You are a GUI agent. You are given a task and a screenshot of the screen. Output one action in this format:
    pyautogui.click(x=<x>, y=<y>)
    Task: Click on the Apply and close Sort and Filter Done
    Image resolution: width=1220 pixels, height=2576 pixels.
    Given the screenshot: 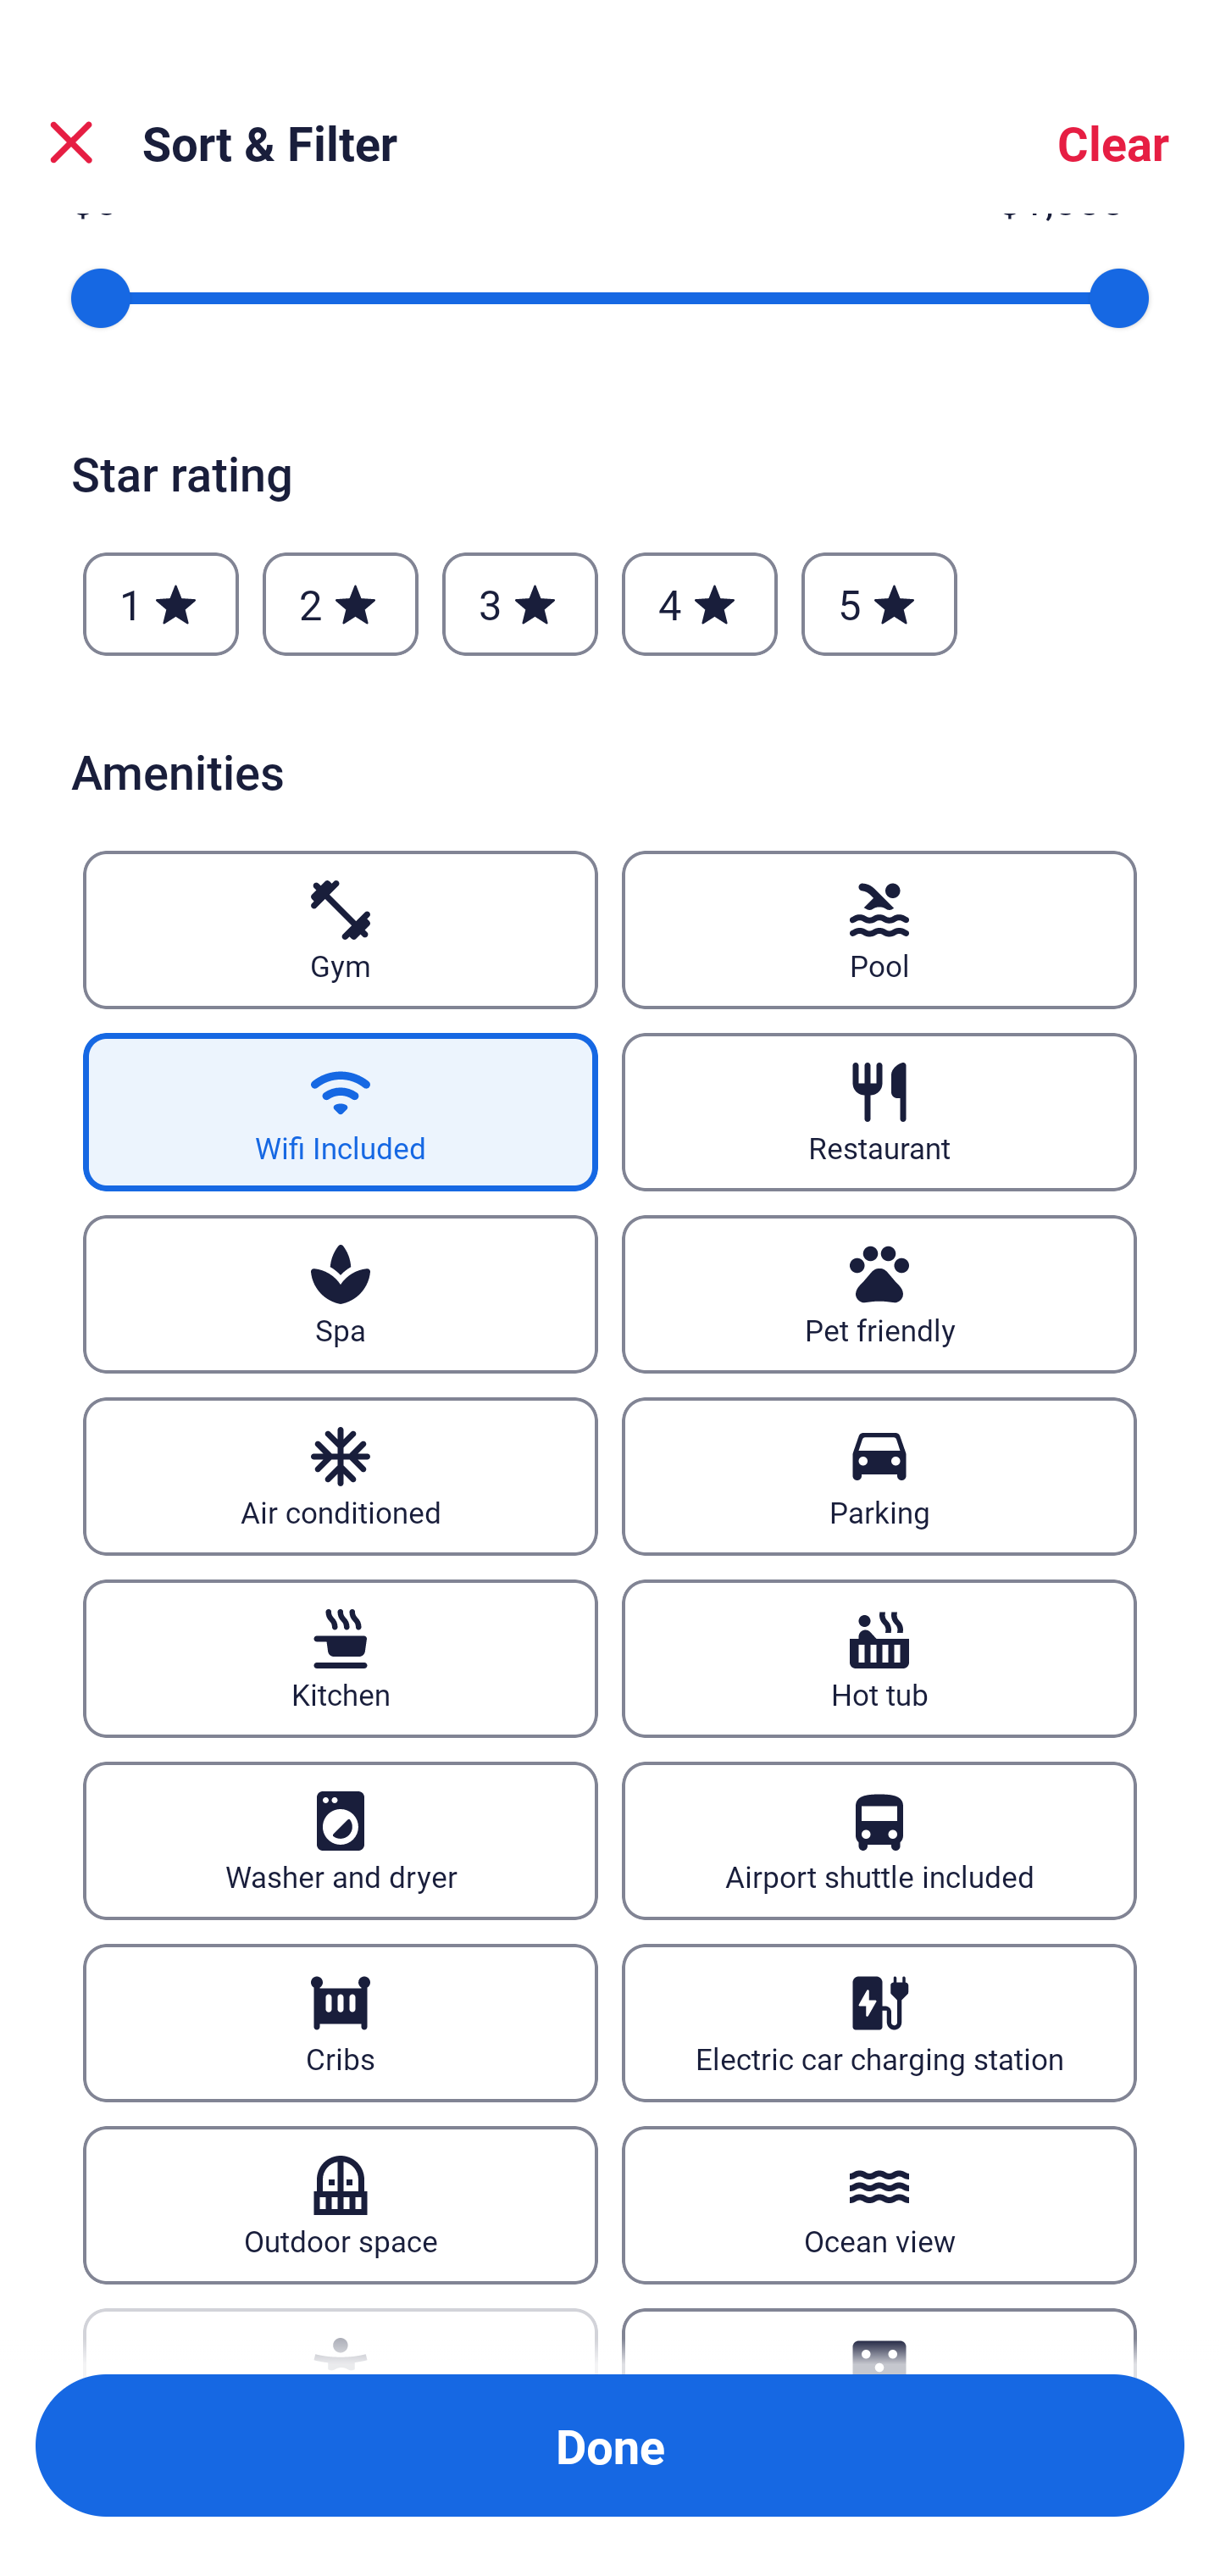 What is the action you would take?
    pyautogui.click(x=610, y=2446)
    